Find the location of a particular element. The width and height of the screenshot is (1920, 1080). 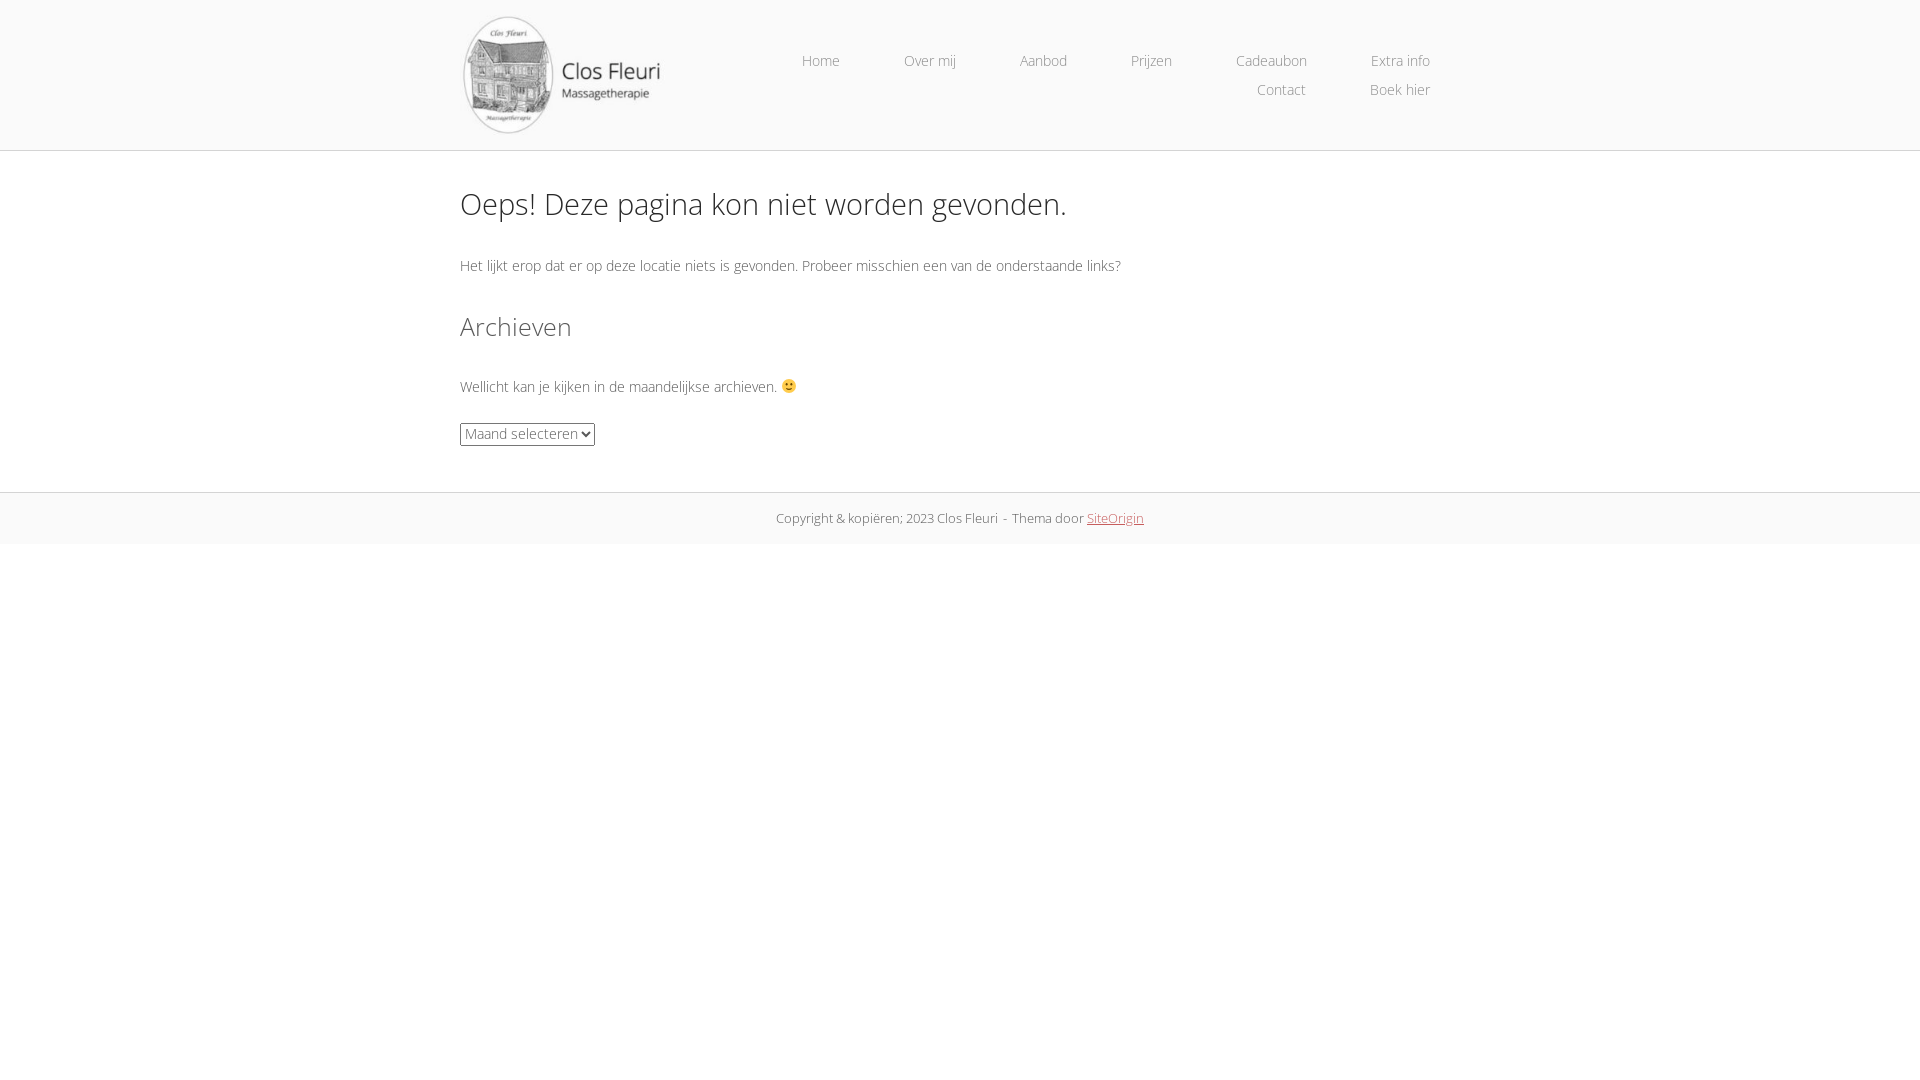

Extra info is located at coordinates (1400, 61).